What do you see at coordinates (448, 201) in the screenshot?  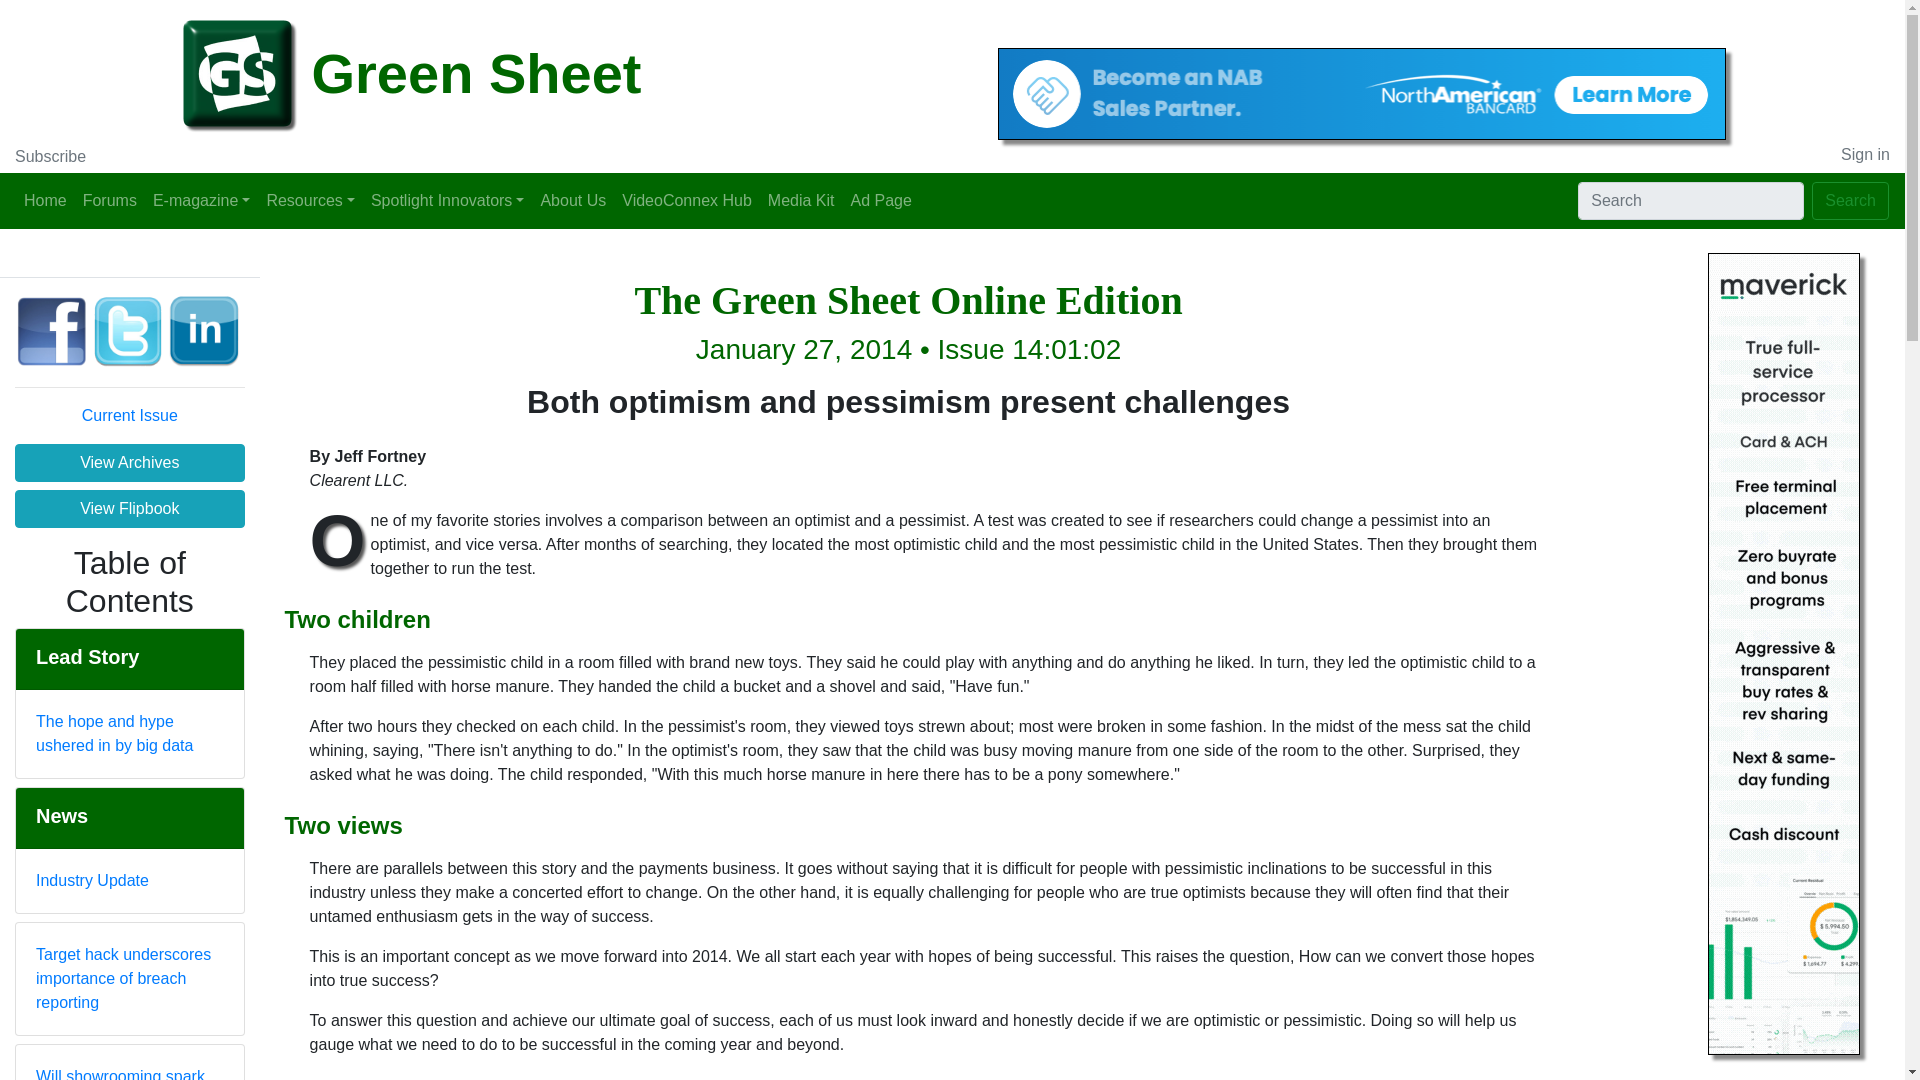 I see `Spotlight Innovators` at bounding box center [448, 201].